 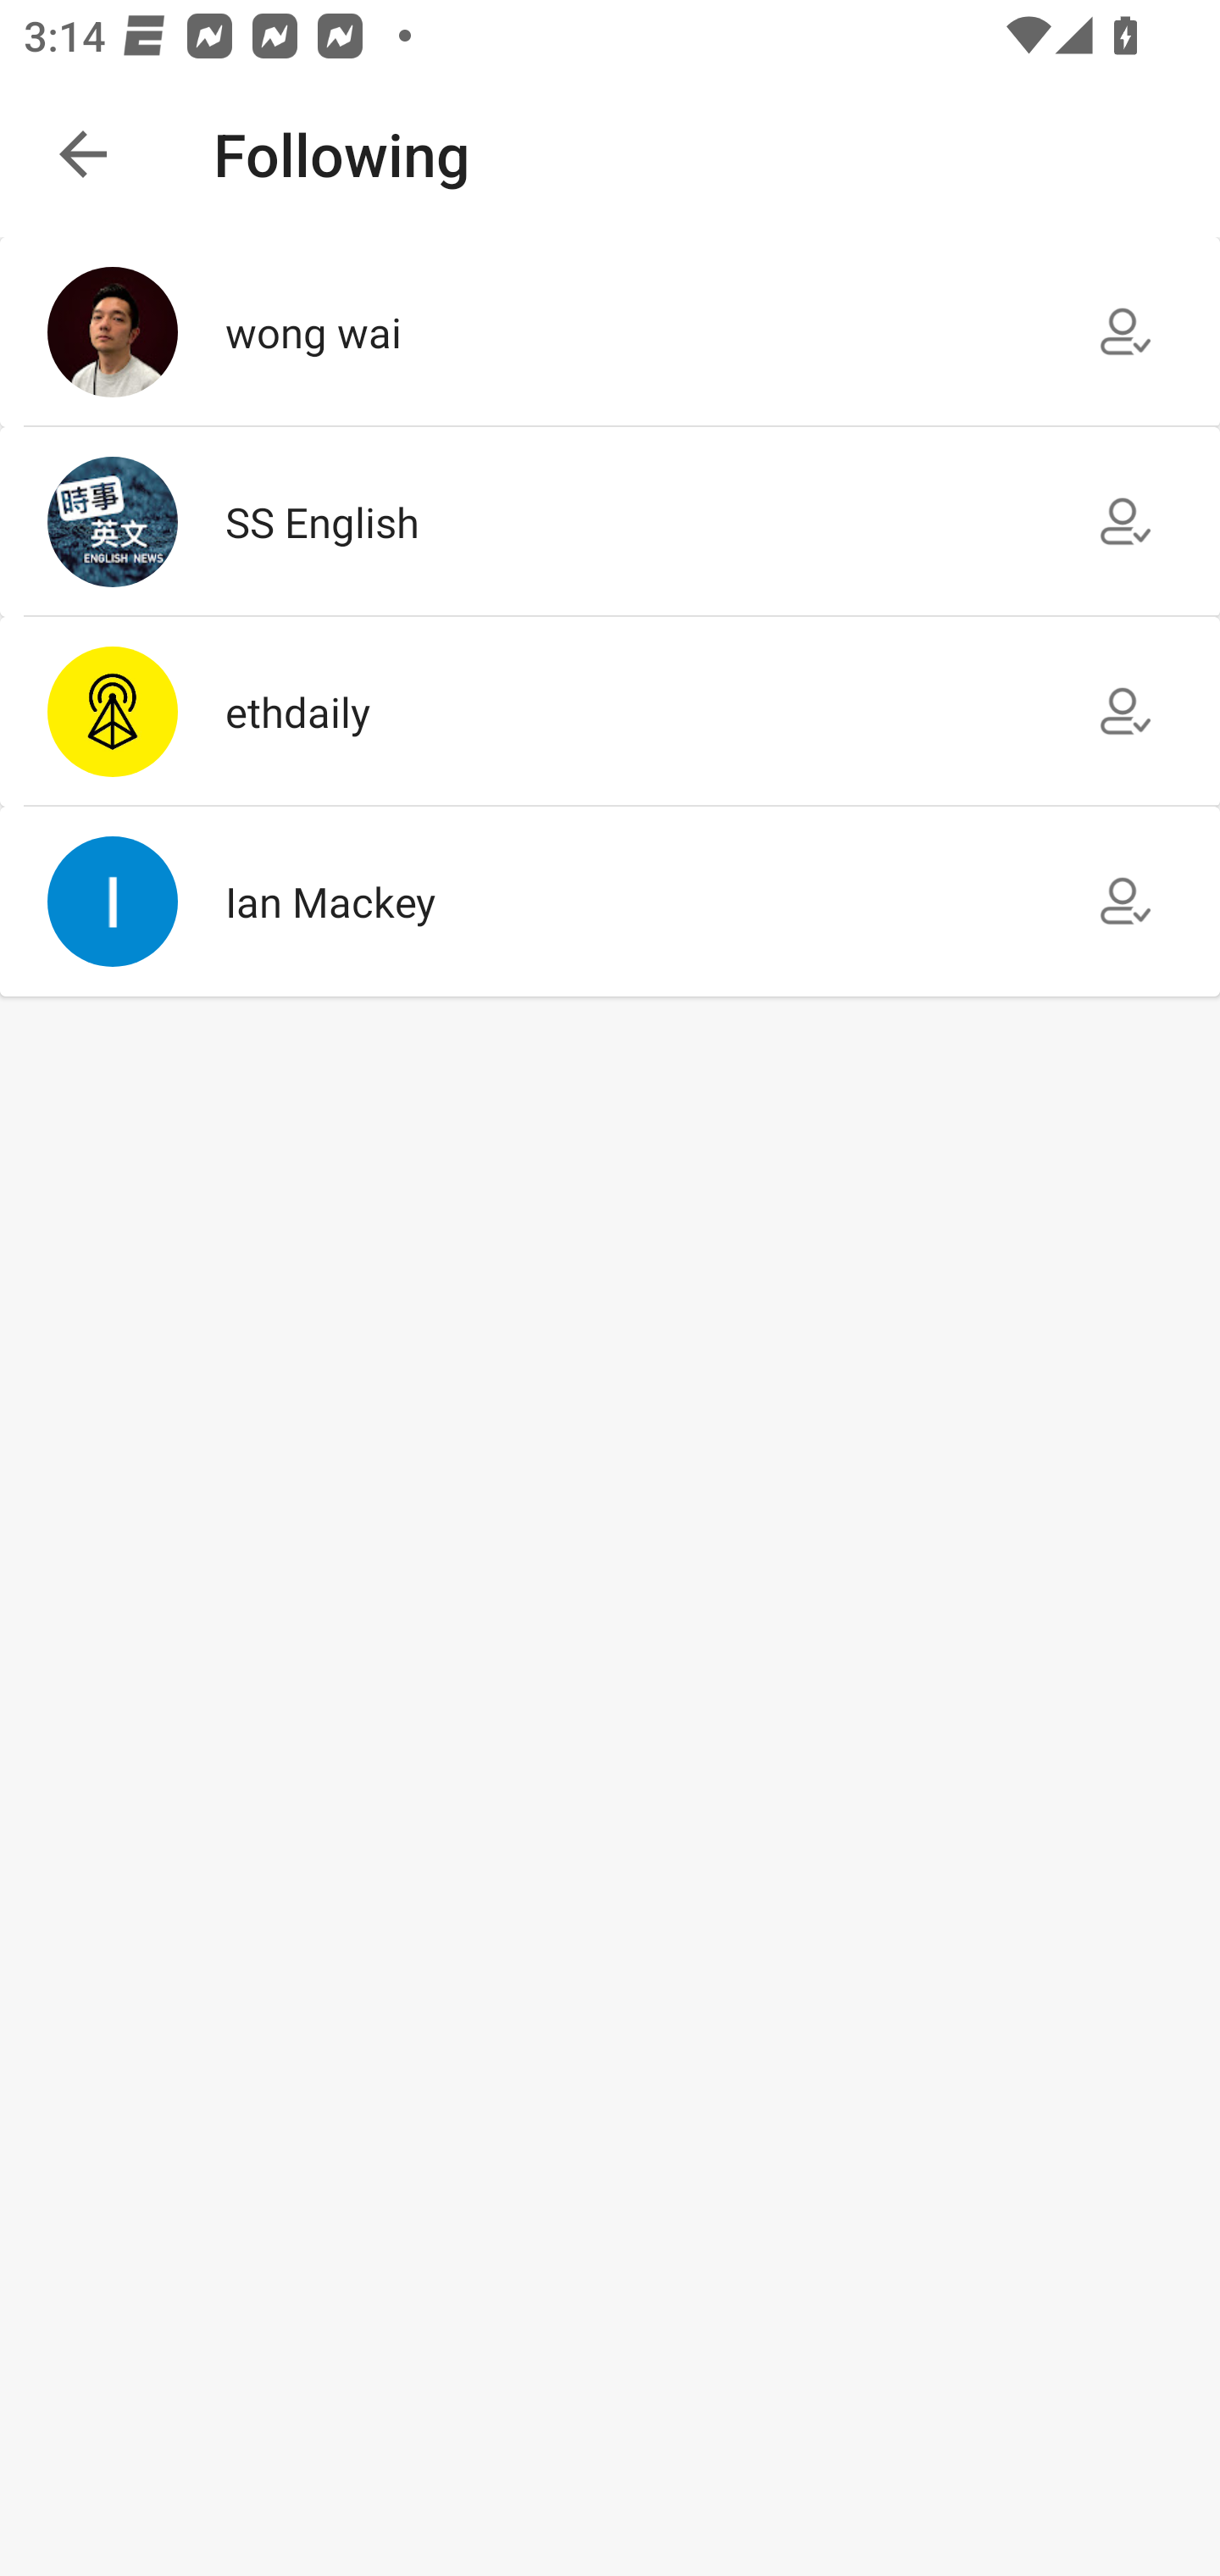 What do you see at coordinates (610, 521) in the screenshot?
I see `SS English` at bounding box center [610, 521].